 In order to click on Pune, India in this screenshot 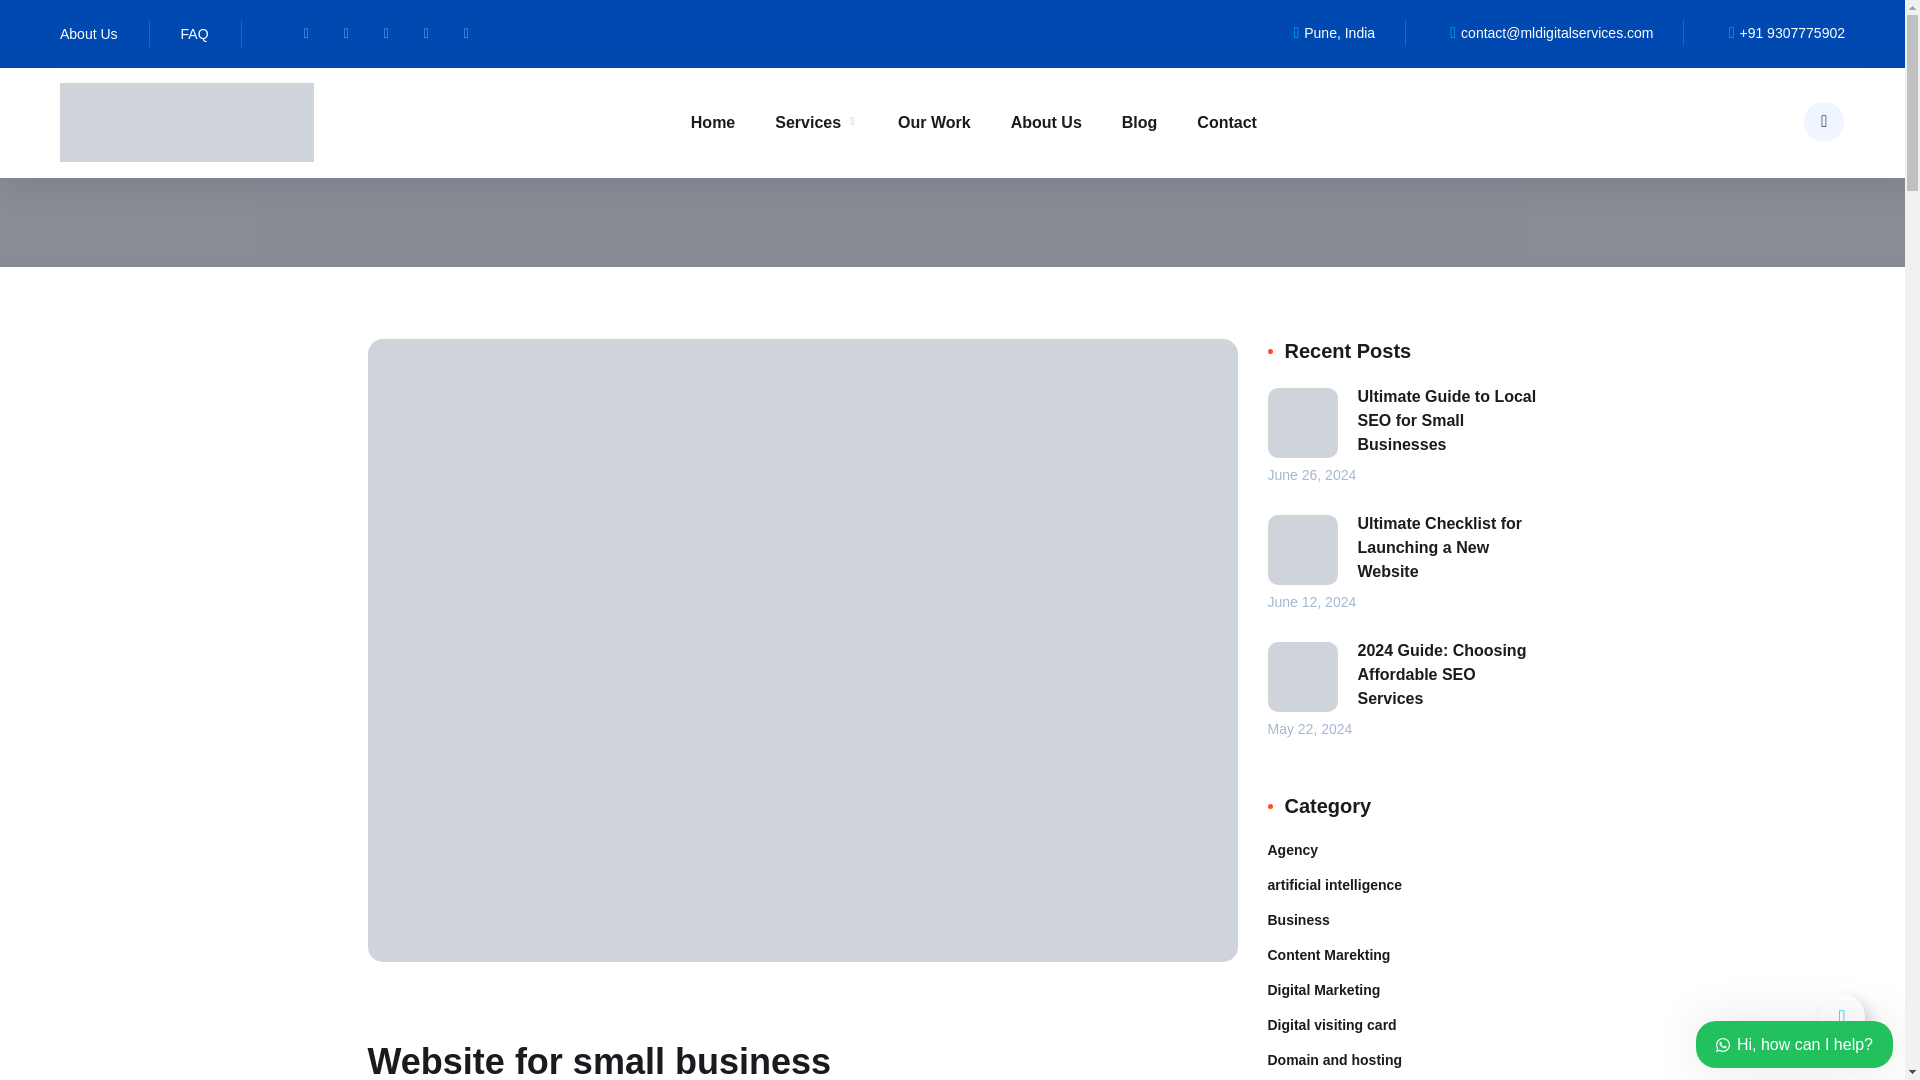, I will do `click(1326, 33)`.